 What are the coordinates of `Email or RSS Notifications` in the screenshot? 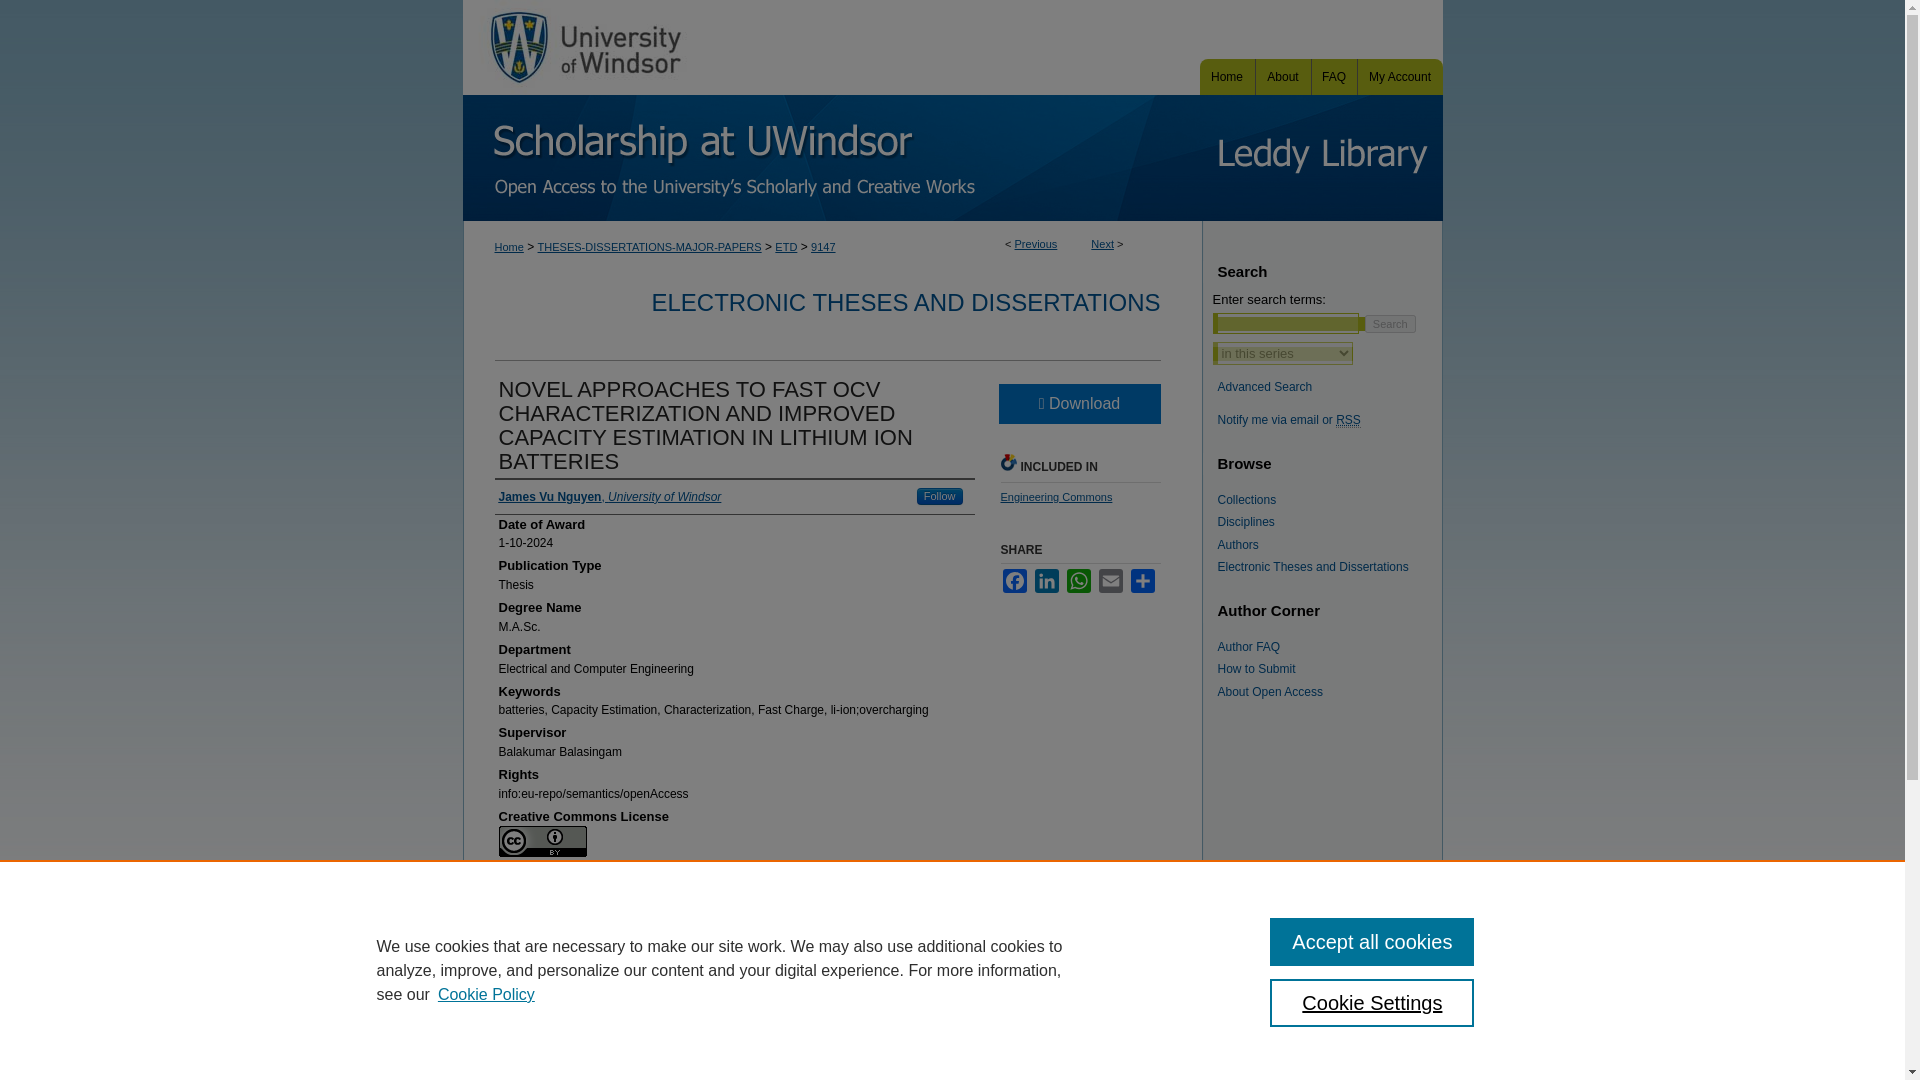 It's located at (1330, 419).